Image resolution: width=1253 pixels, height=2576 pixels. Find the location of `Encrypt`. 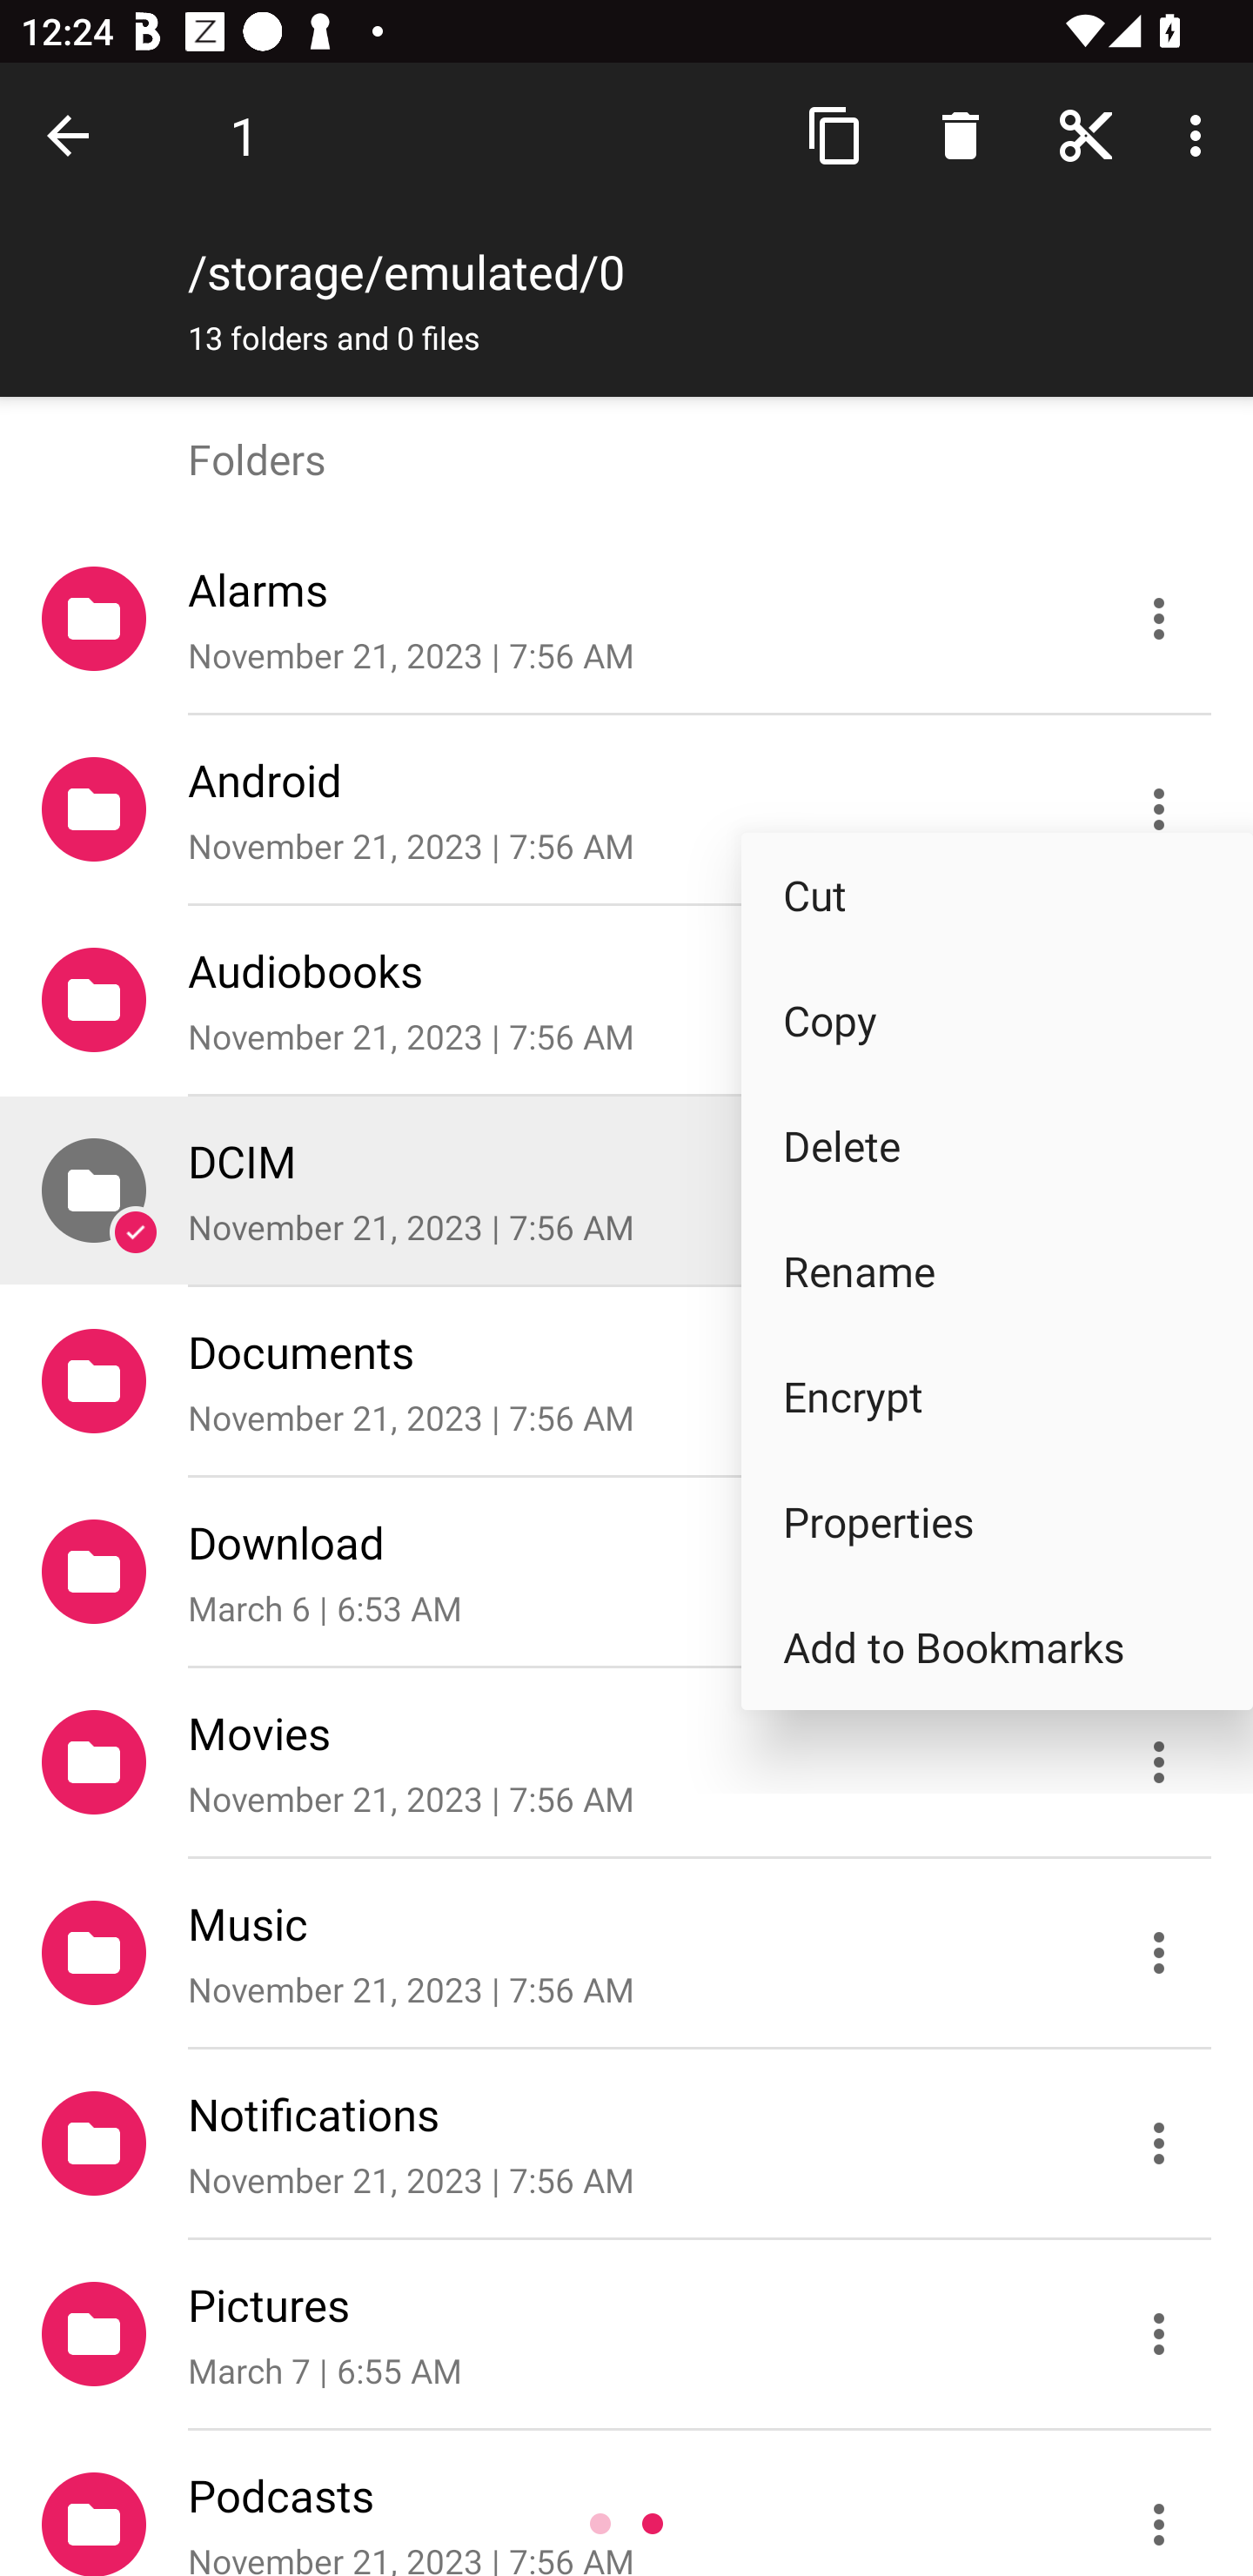

Encrypt is located at coordinates (997, 1398).